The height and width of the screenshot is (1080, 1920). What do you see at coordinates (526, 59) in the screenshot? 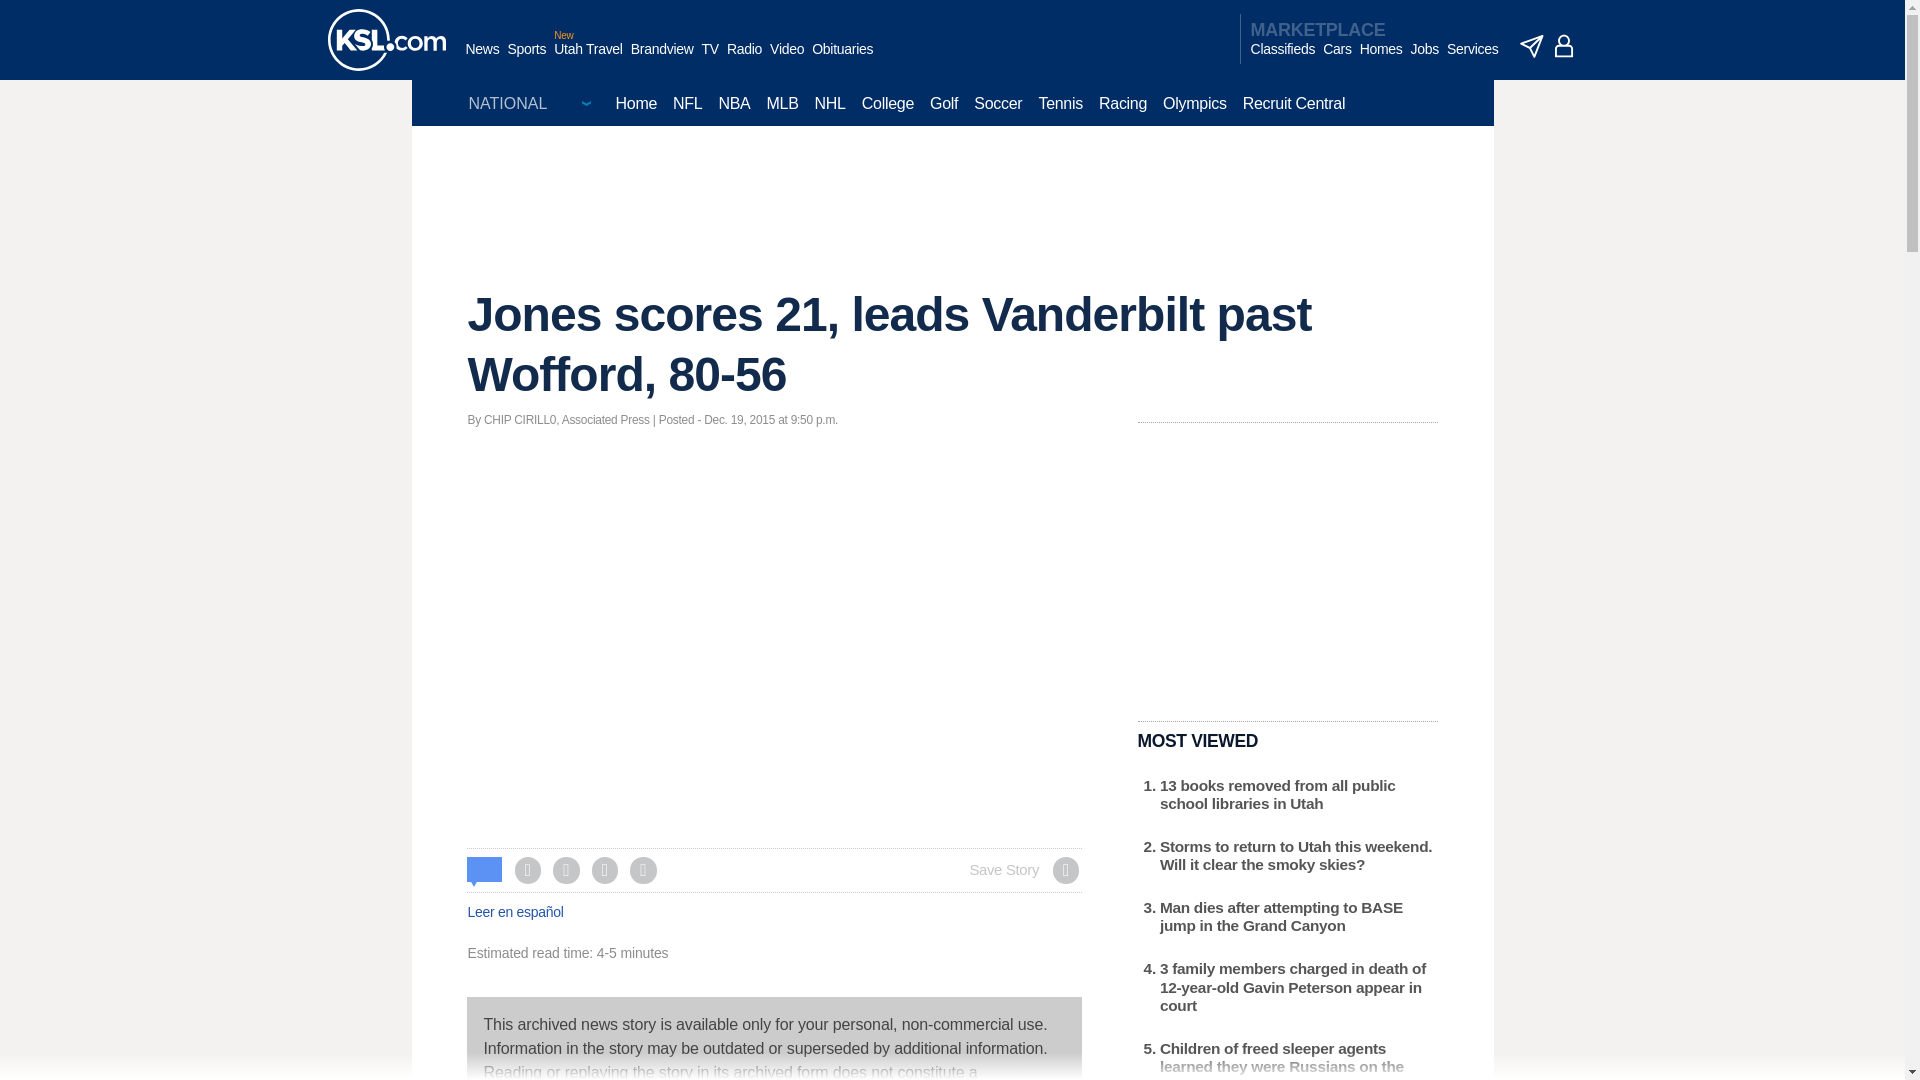
I see `Sports` at bounding box center [526, 59].